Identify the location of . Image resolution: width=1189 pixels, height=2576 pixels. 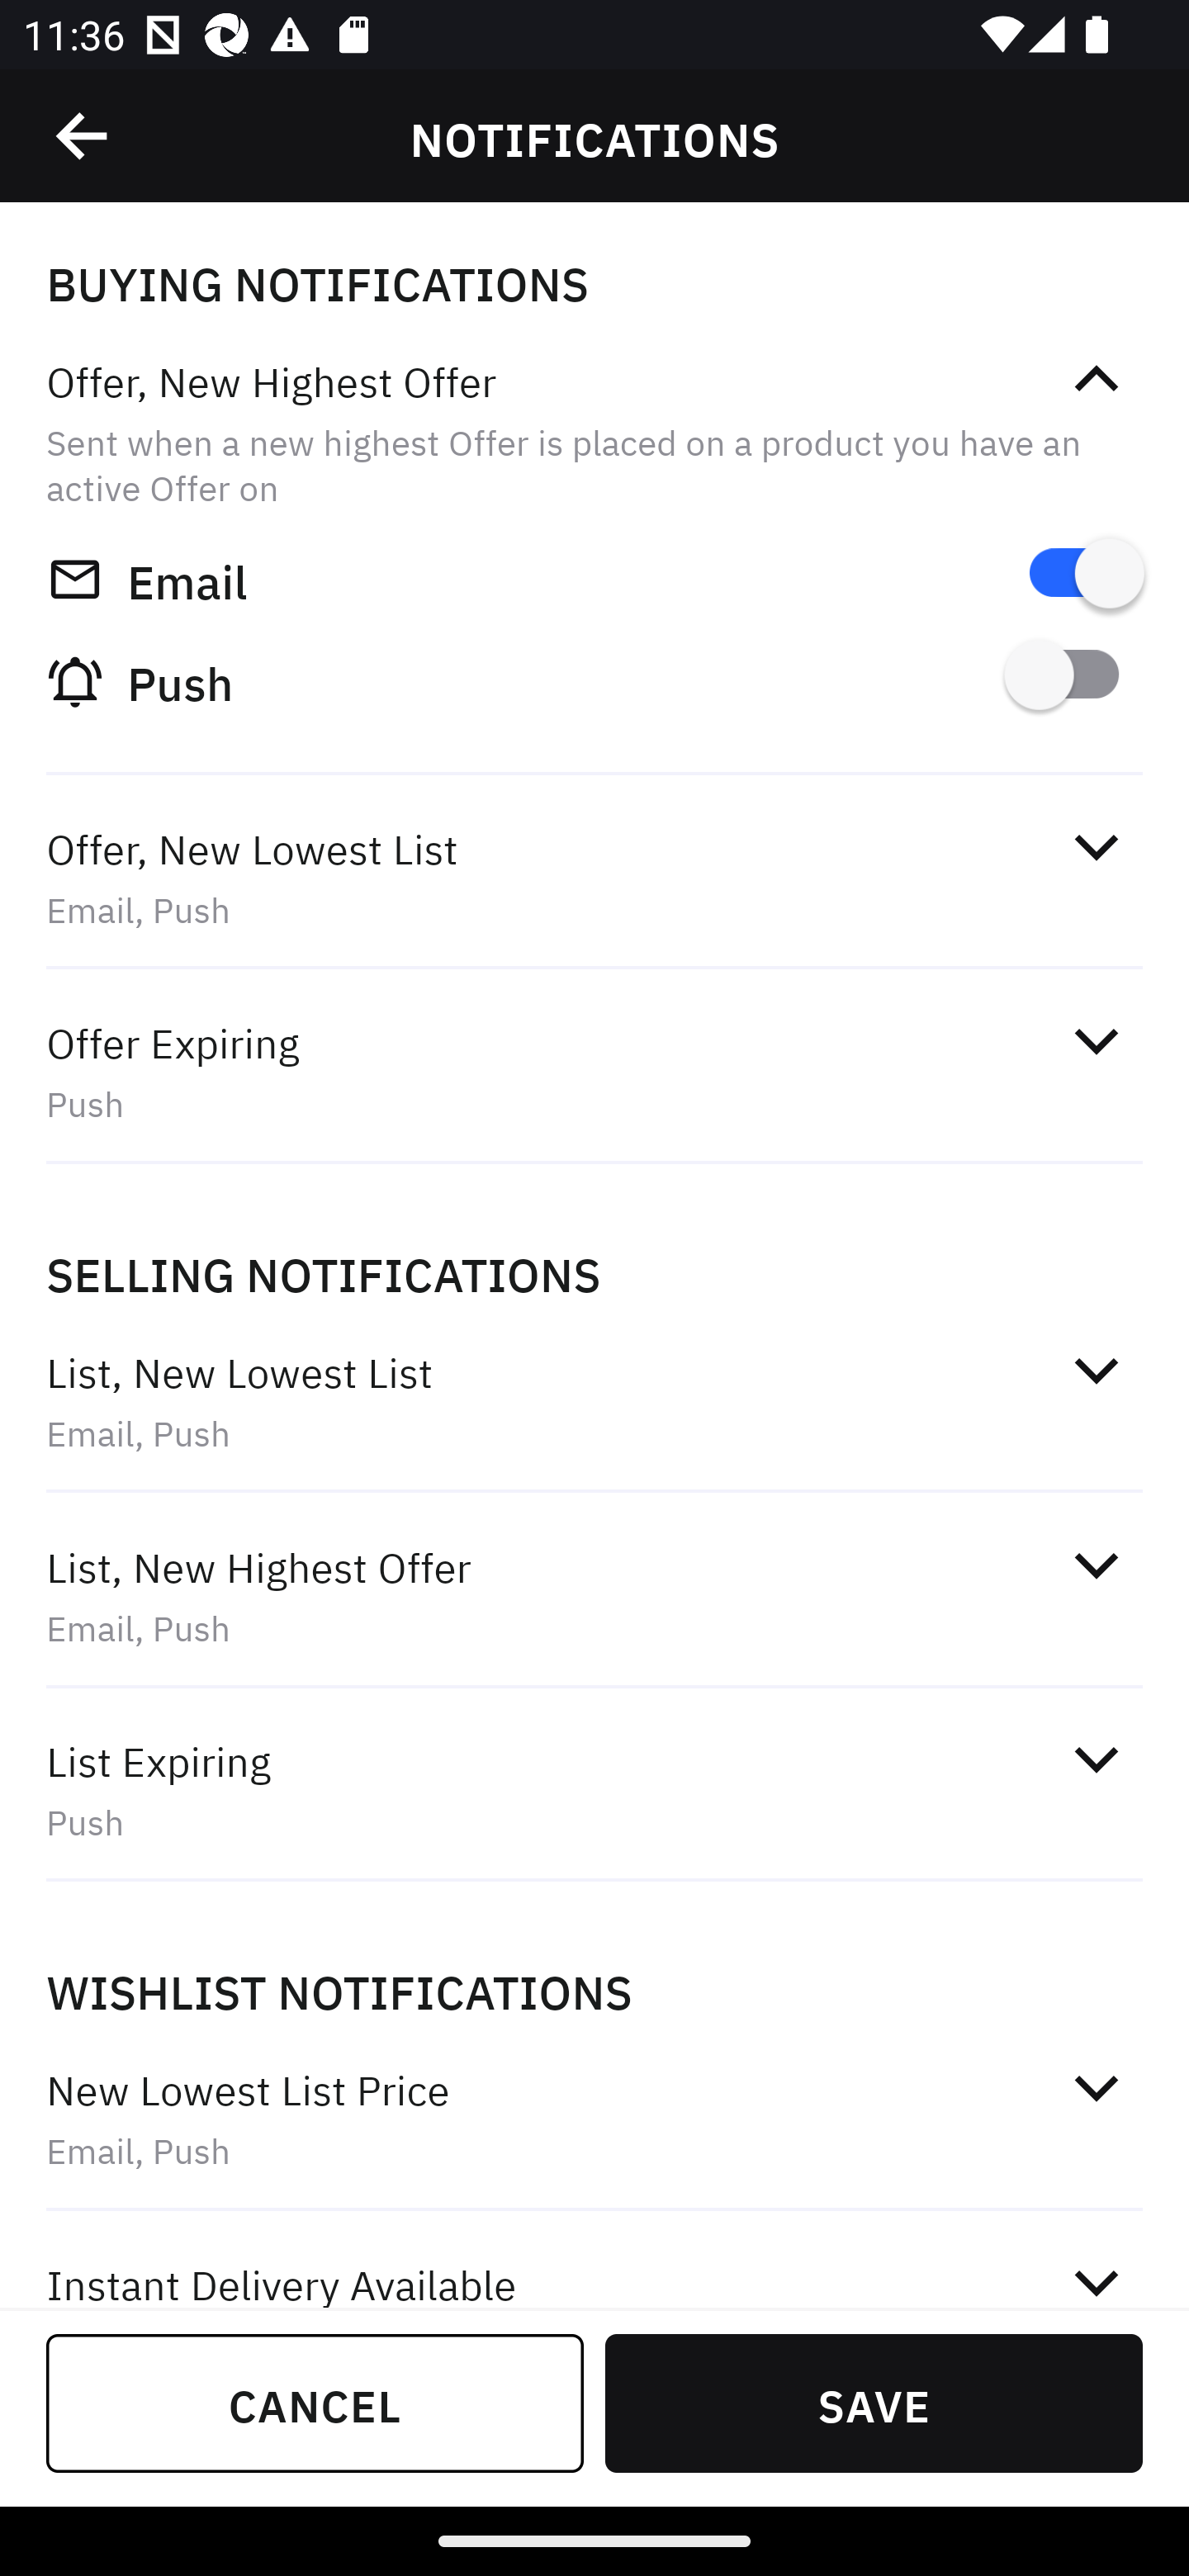
(1096, 1565).